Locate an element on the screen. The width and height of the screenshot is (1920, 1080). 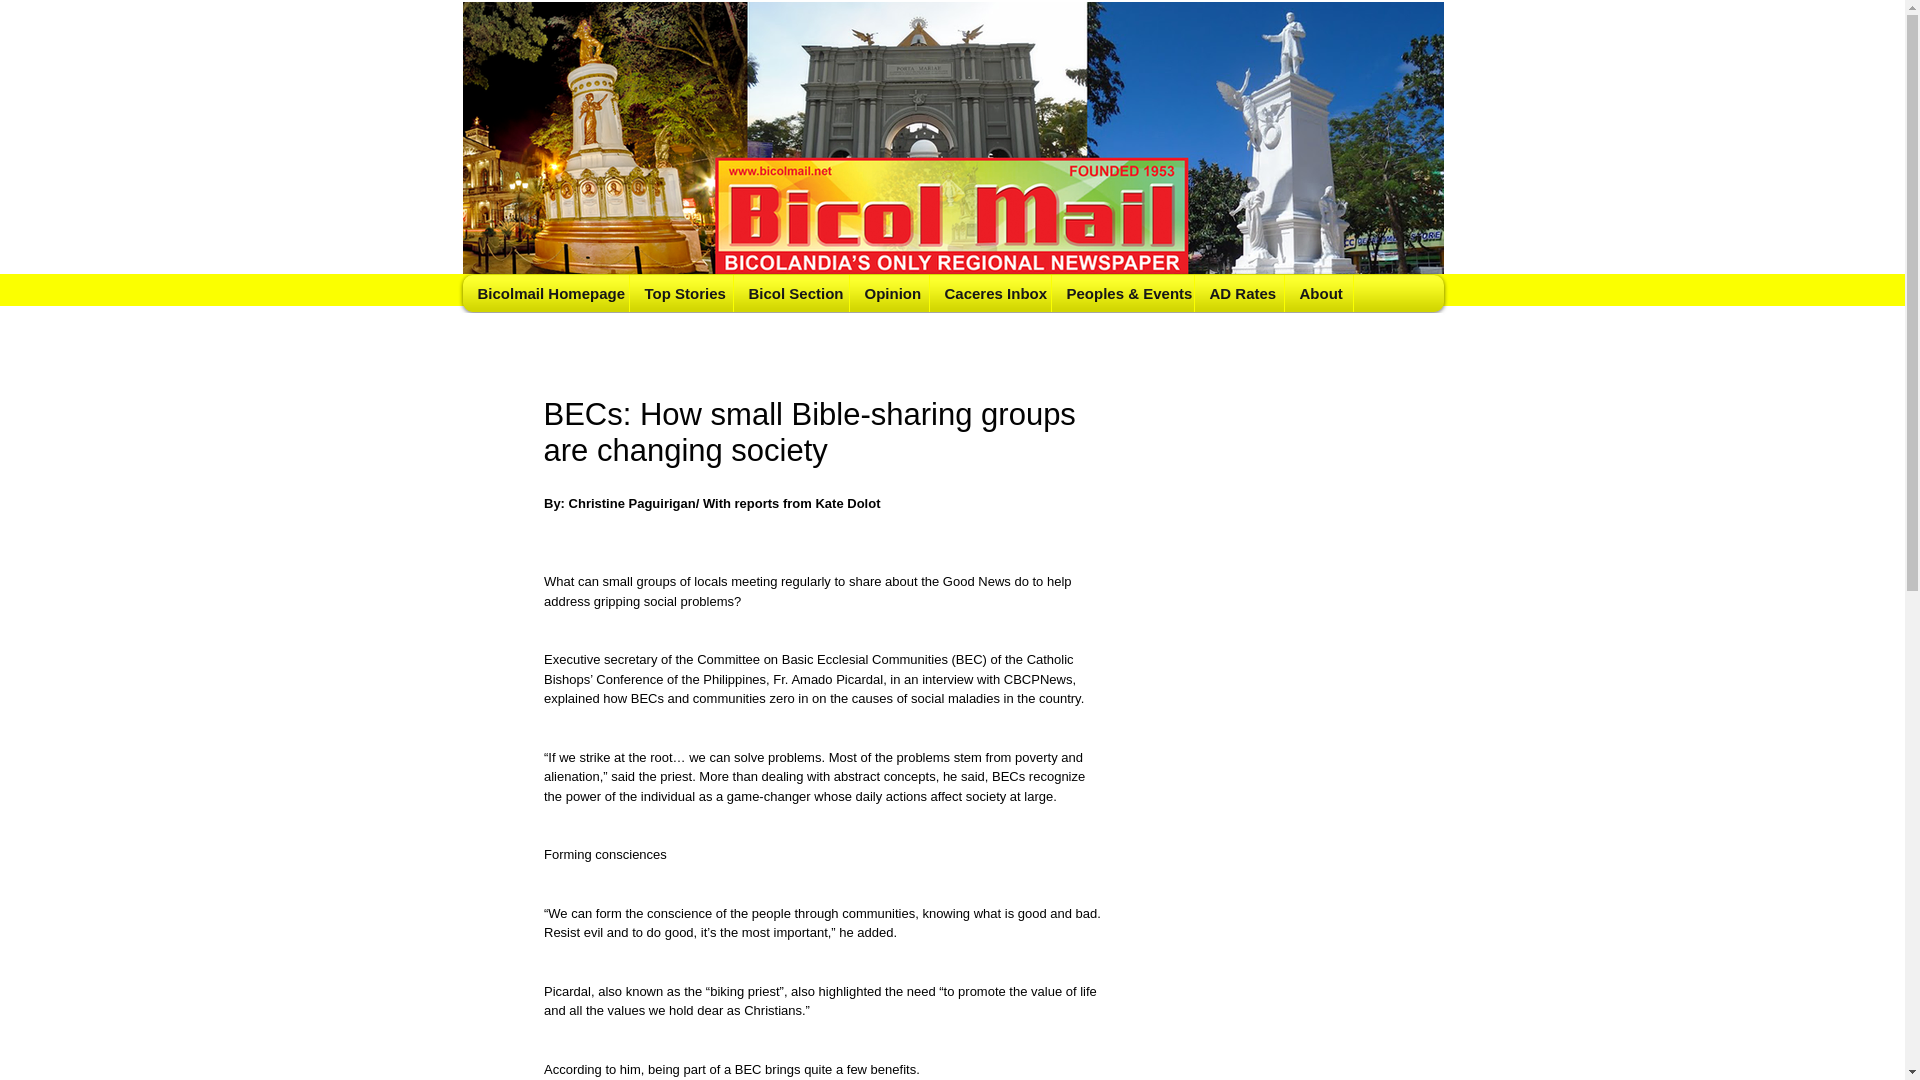
AD Rates is located at coordinates (1239, 294).